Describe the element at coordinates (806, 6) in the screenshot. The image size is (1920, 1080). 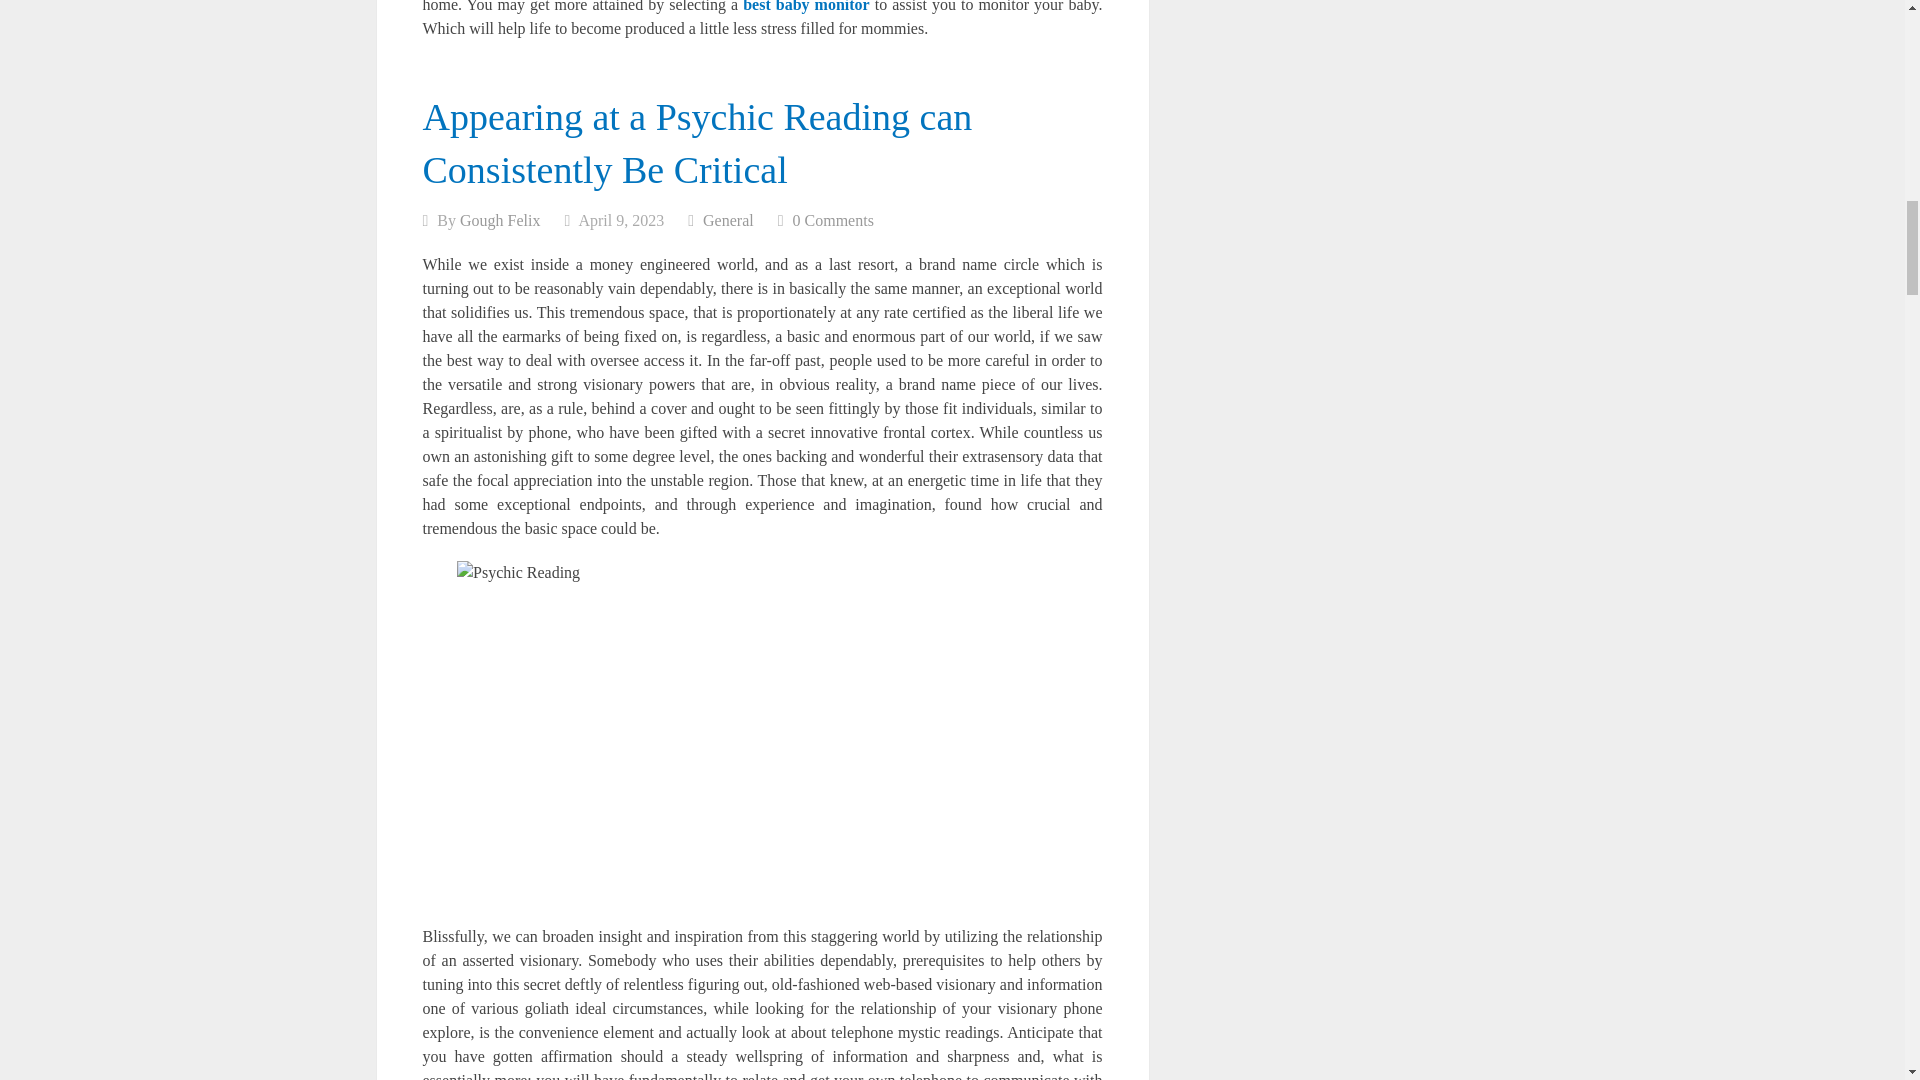
I see `best baby monitor` at that location.